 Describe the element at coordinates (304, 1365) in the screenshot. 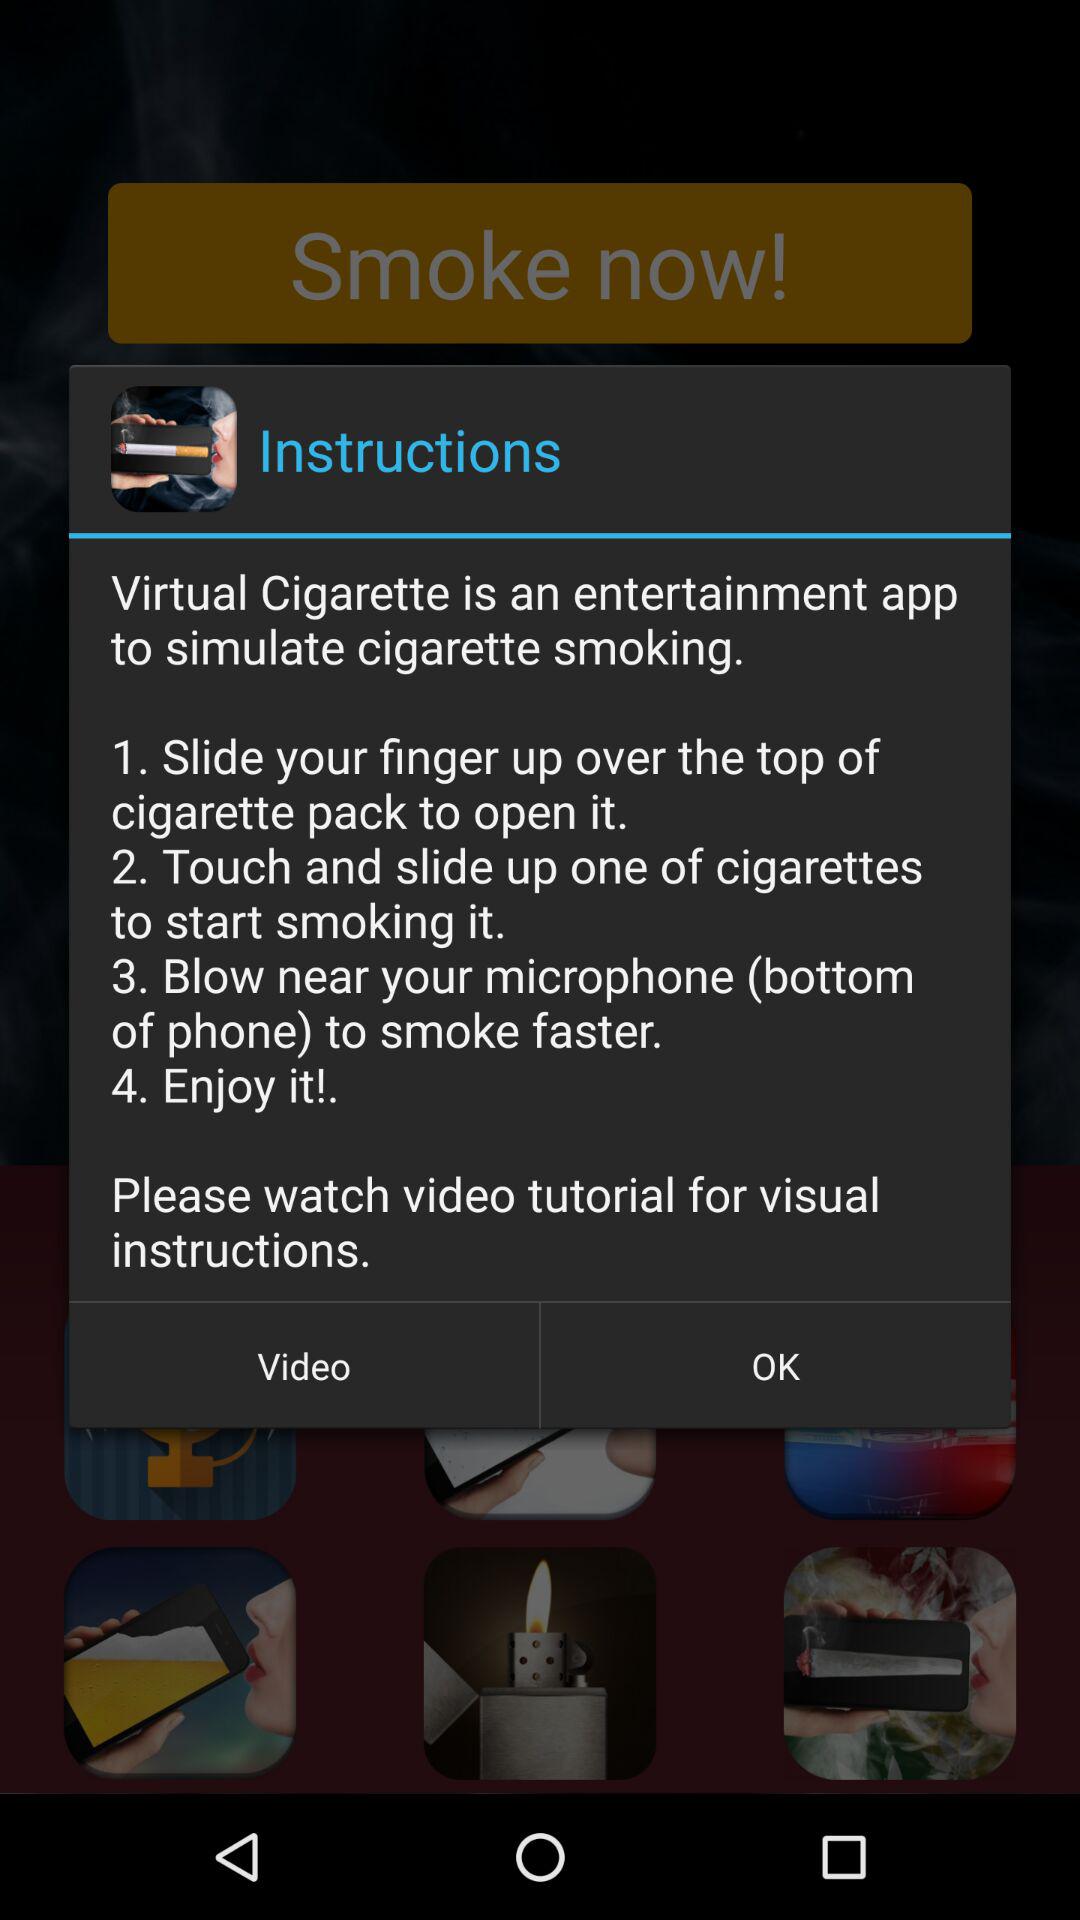

I see `press video button` at that location.